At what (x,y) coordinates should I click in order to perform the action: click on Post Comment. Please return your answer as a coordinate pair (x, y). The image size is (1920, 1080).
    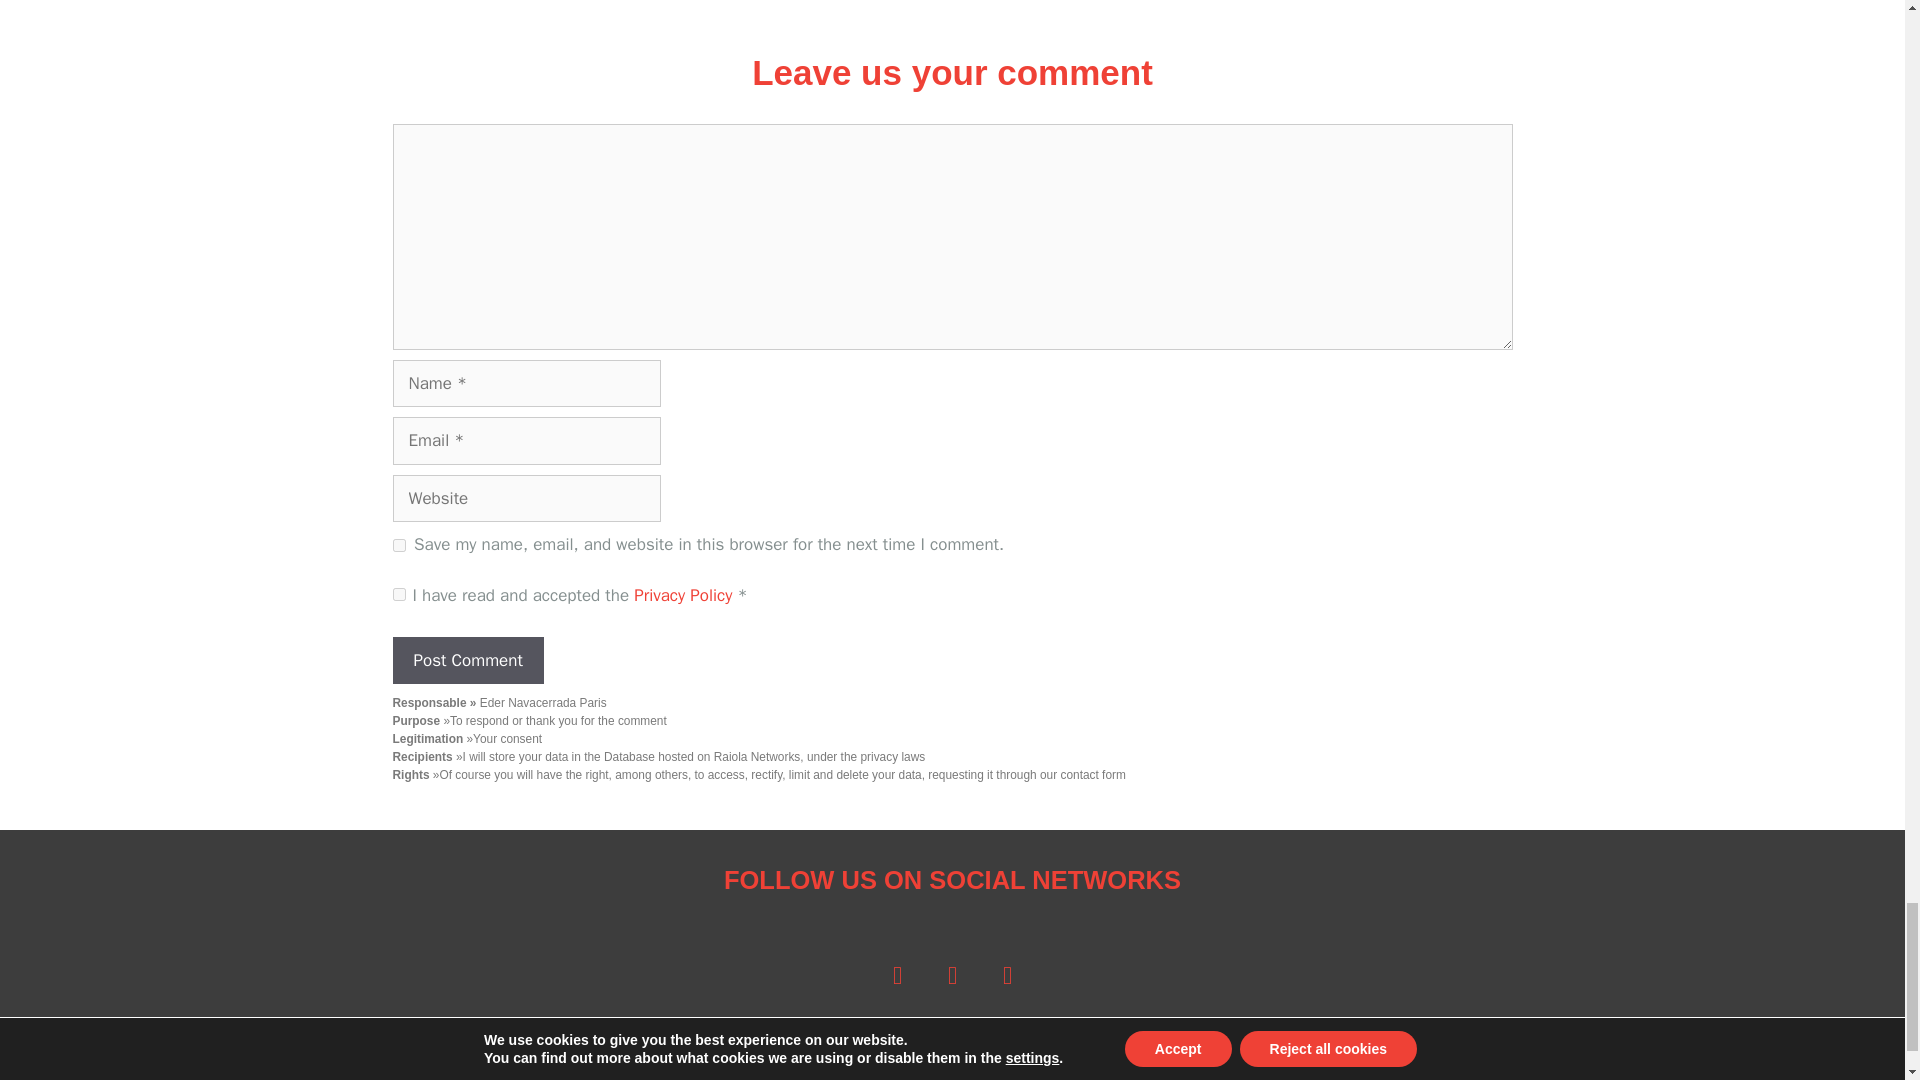
    Looking at the image, I should click on (467, 660).